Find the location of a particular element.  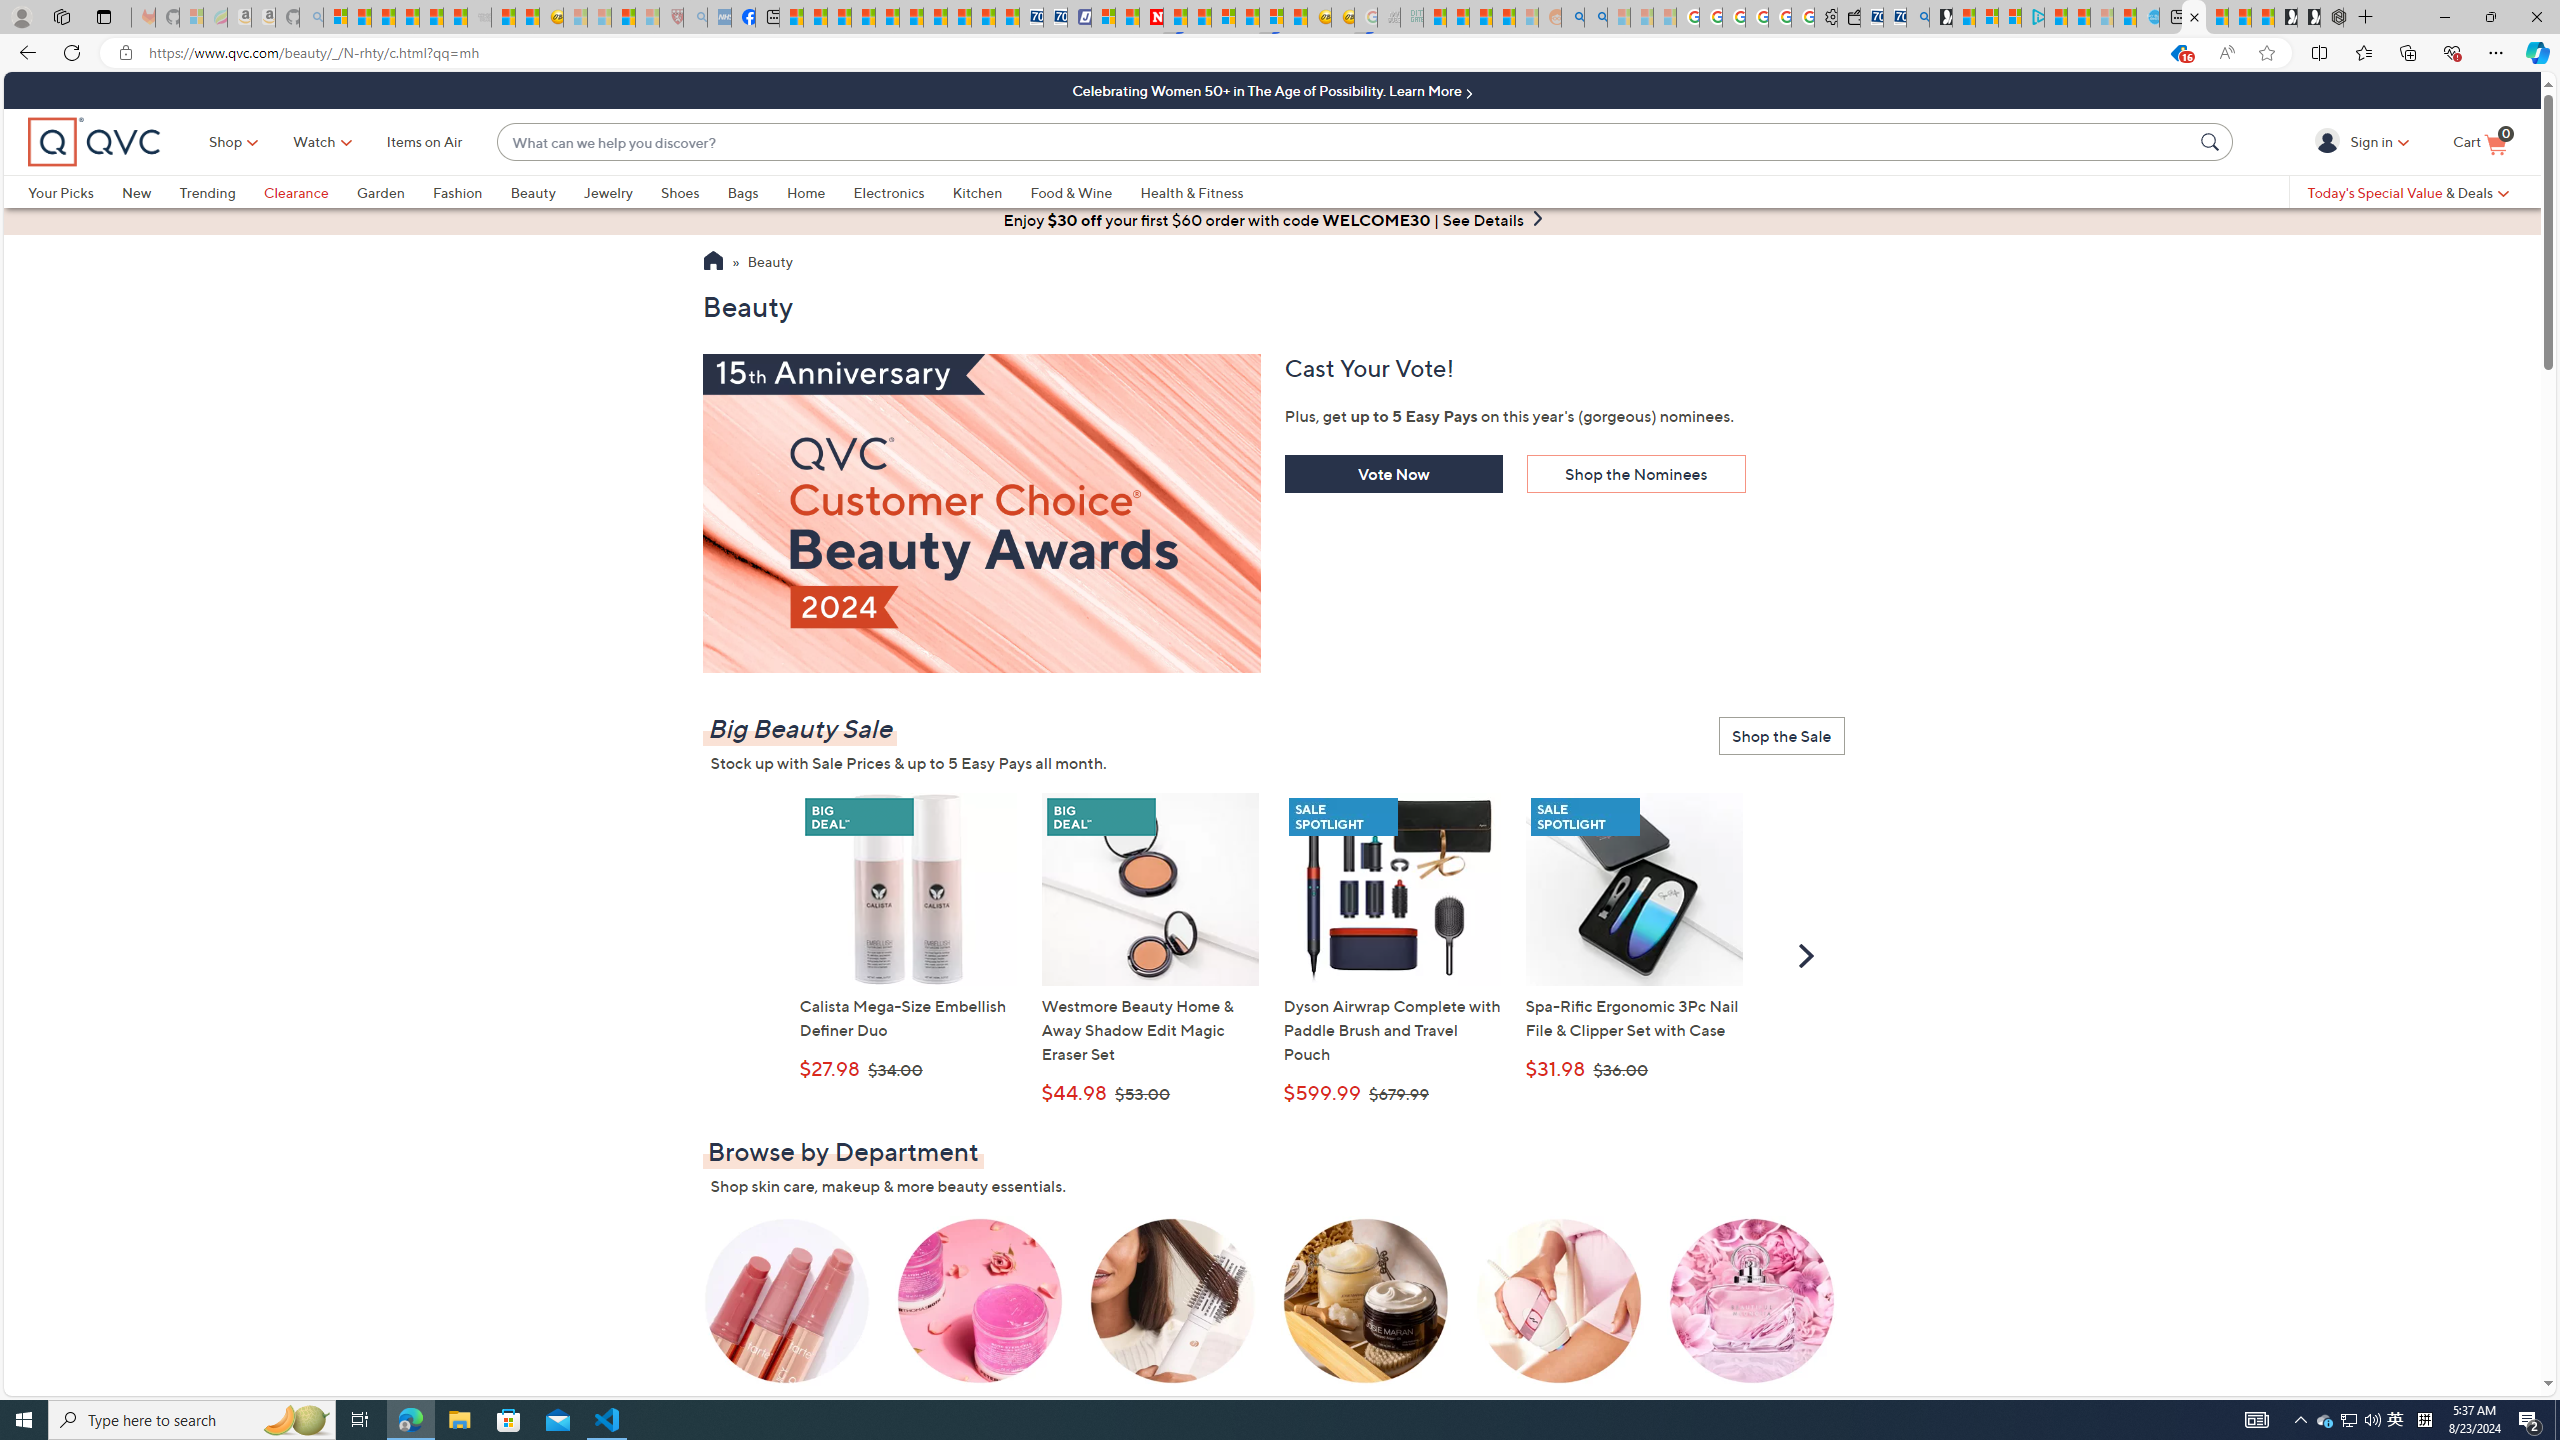

Cheap Hotels - Save70.com is located at coordinates (1054, 17).